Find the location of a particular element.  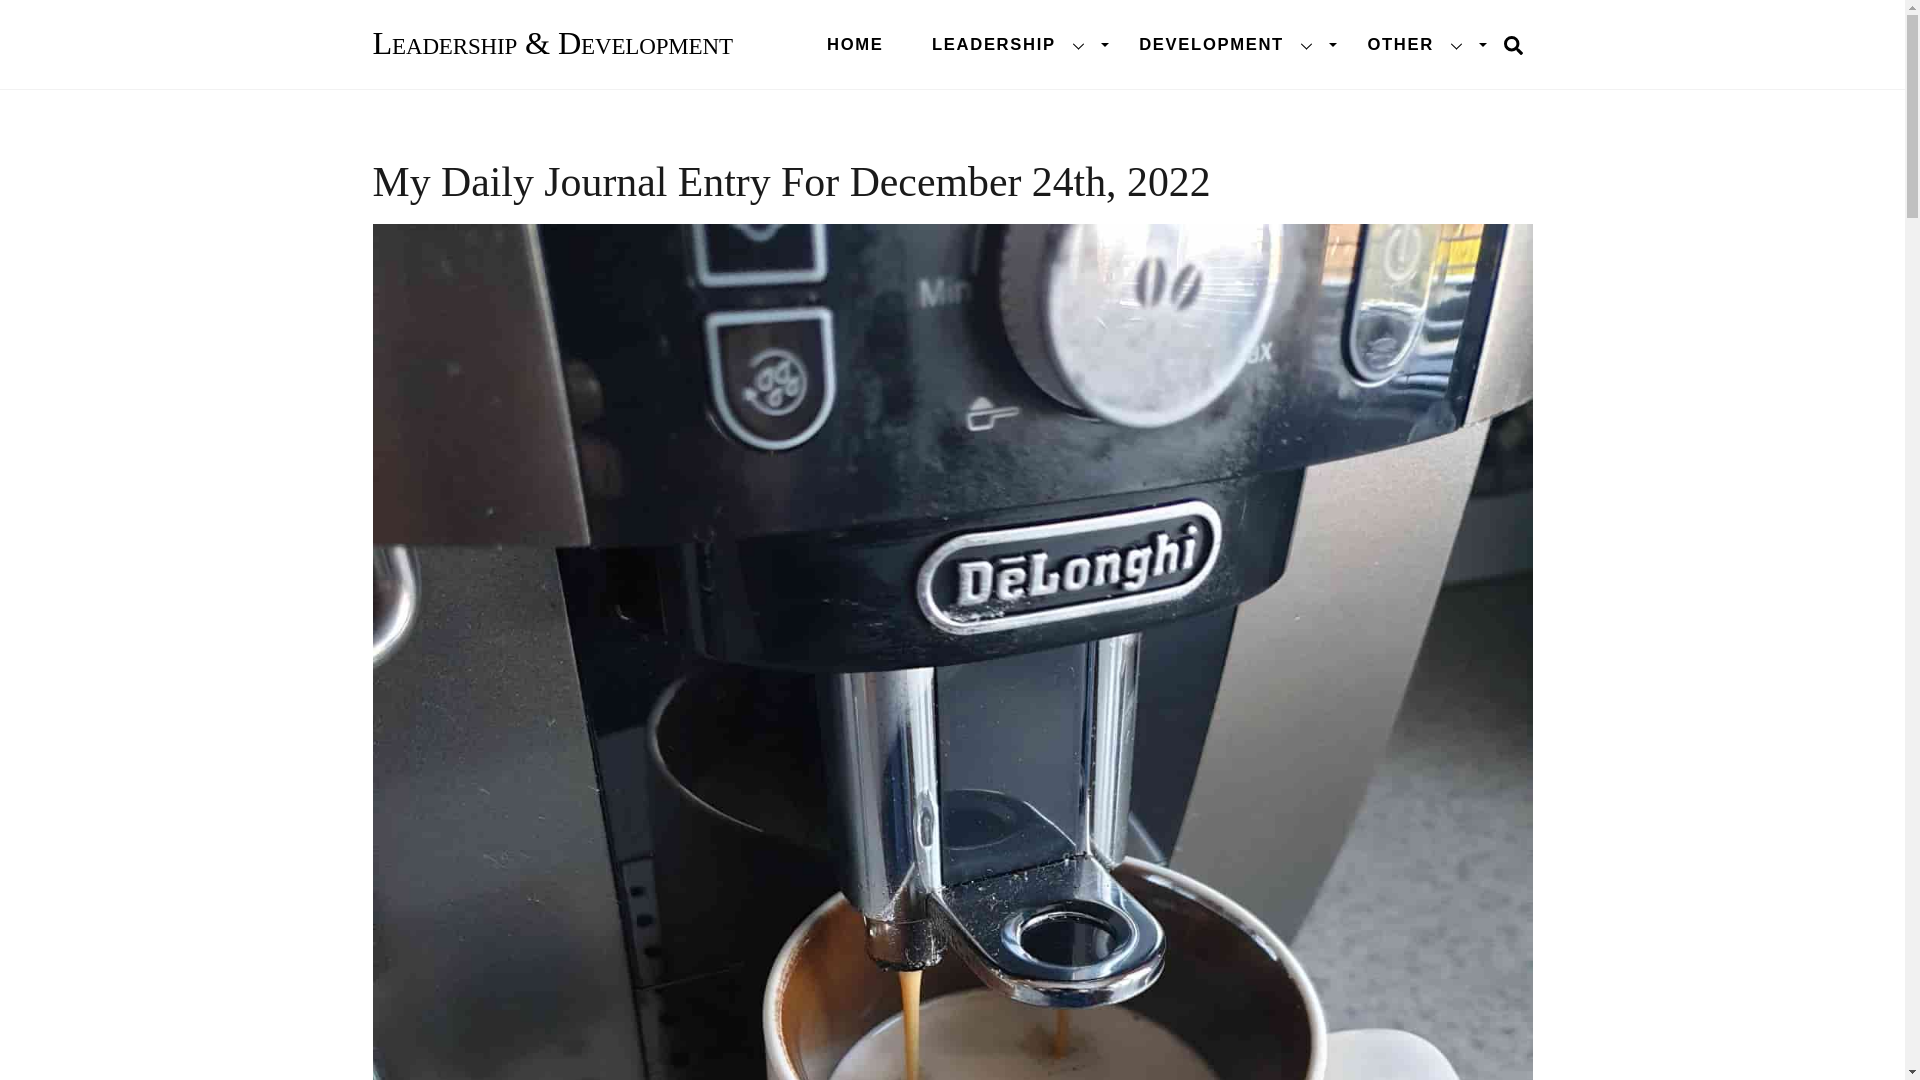

HOME is located at coordinates (1010, 44).